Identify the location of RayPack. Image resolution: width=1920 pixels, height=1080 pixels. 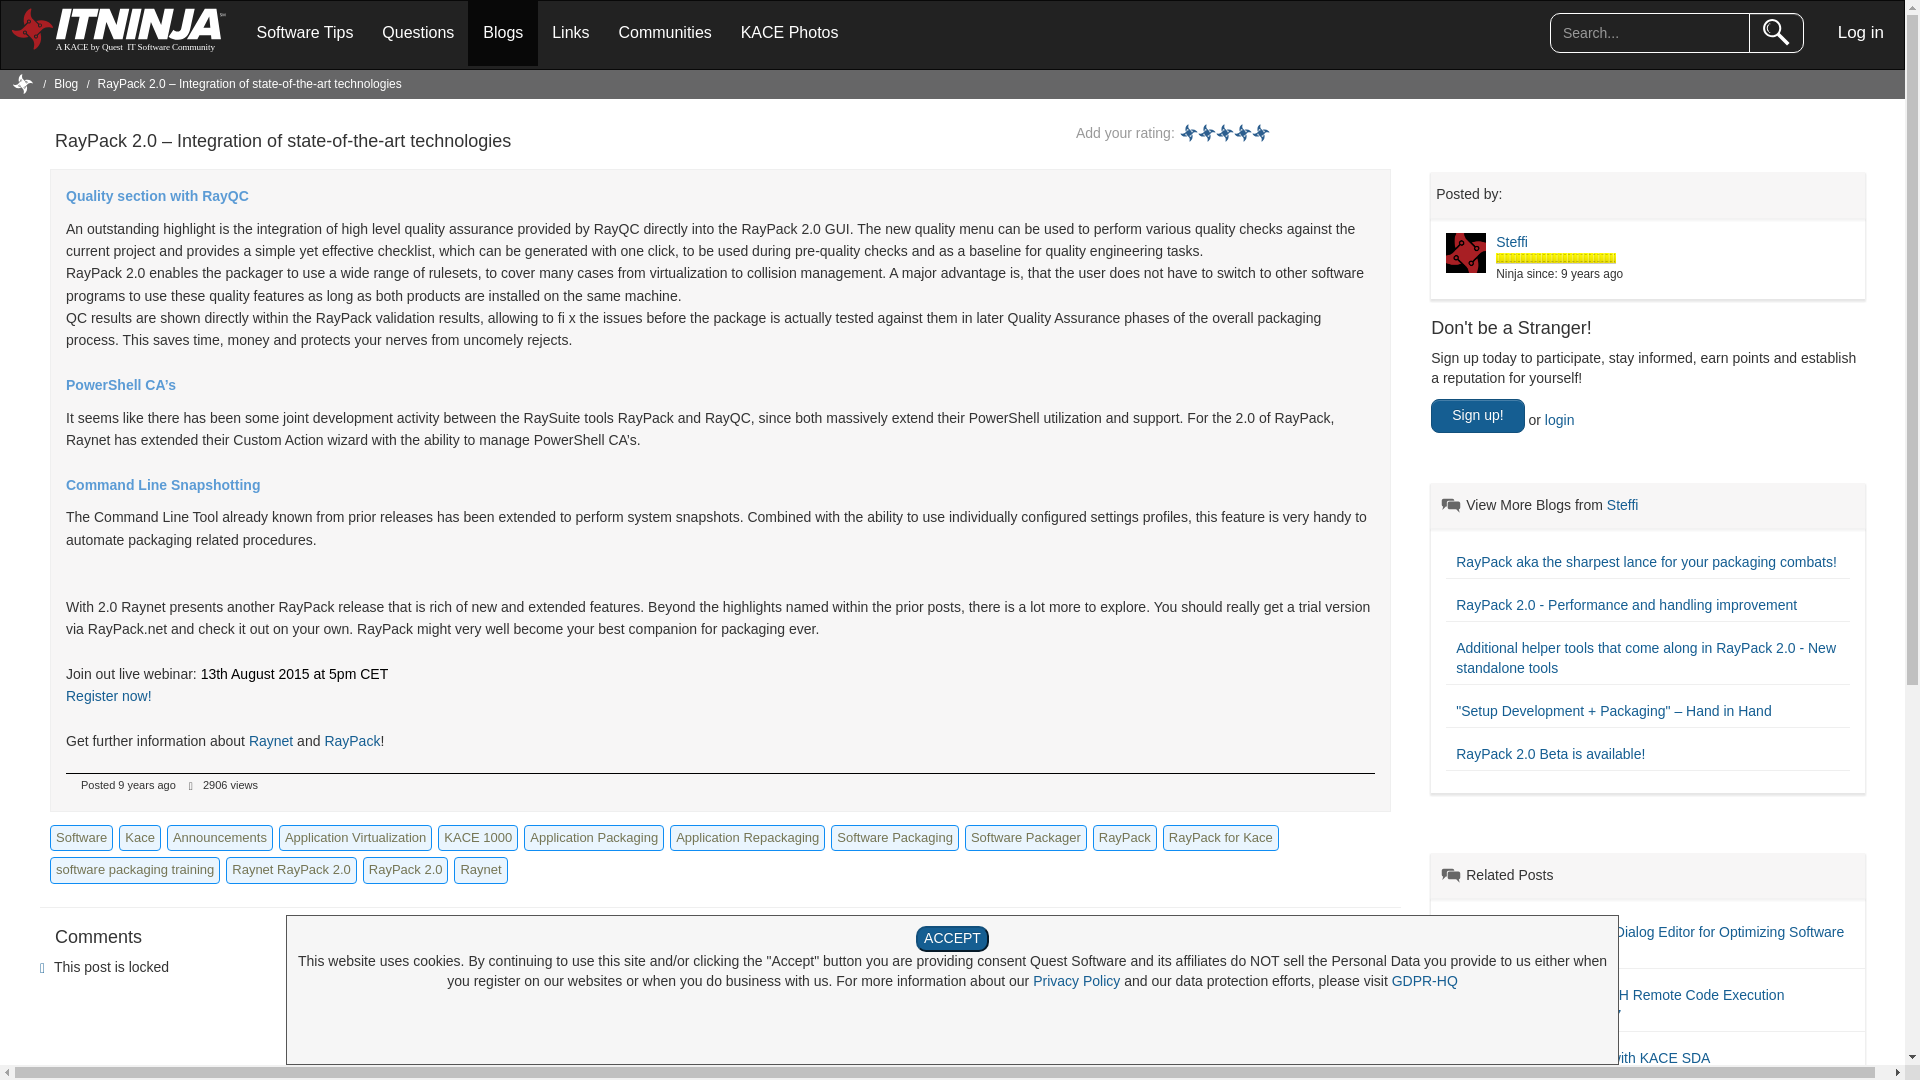
(352, 741).